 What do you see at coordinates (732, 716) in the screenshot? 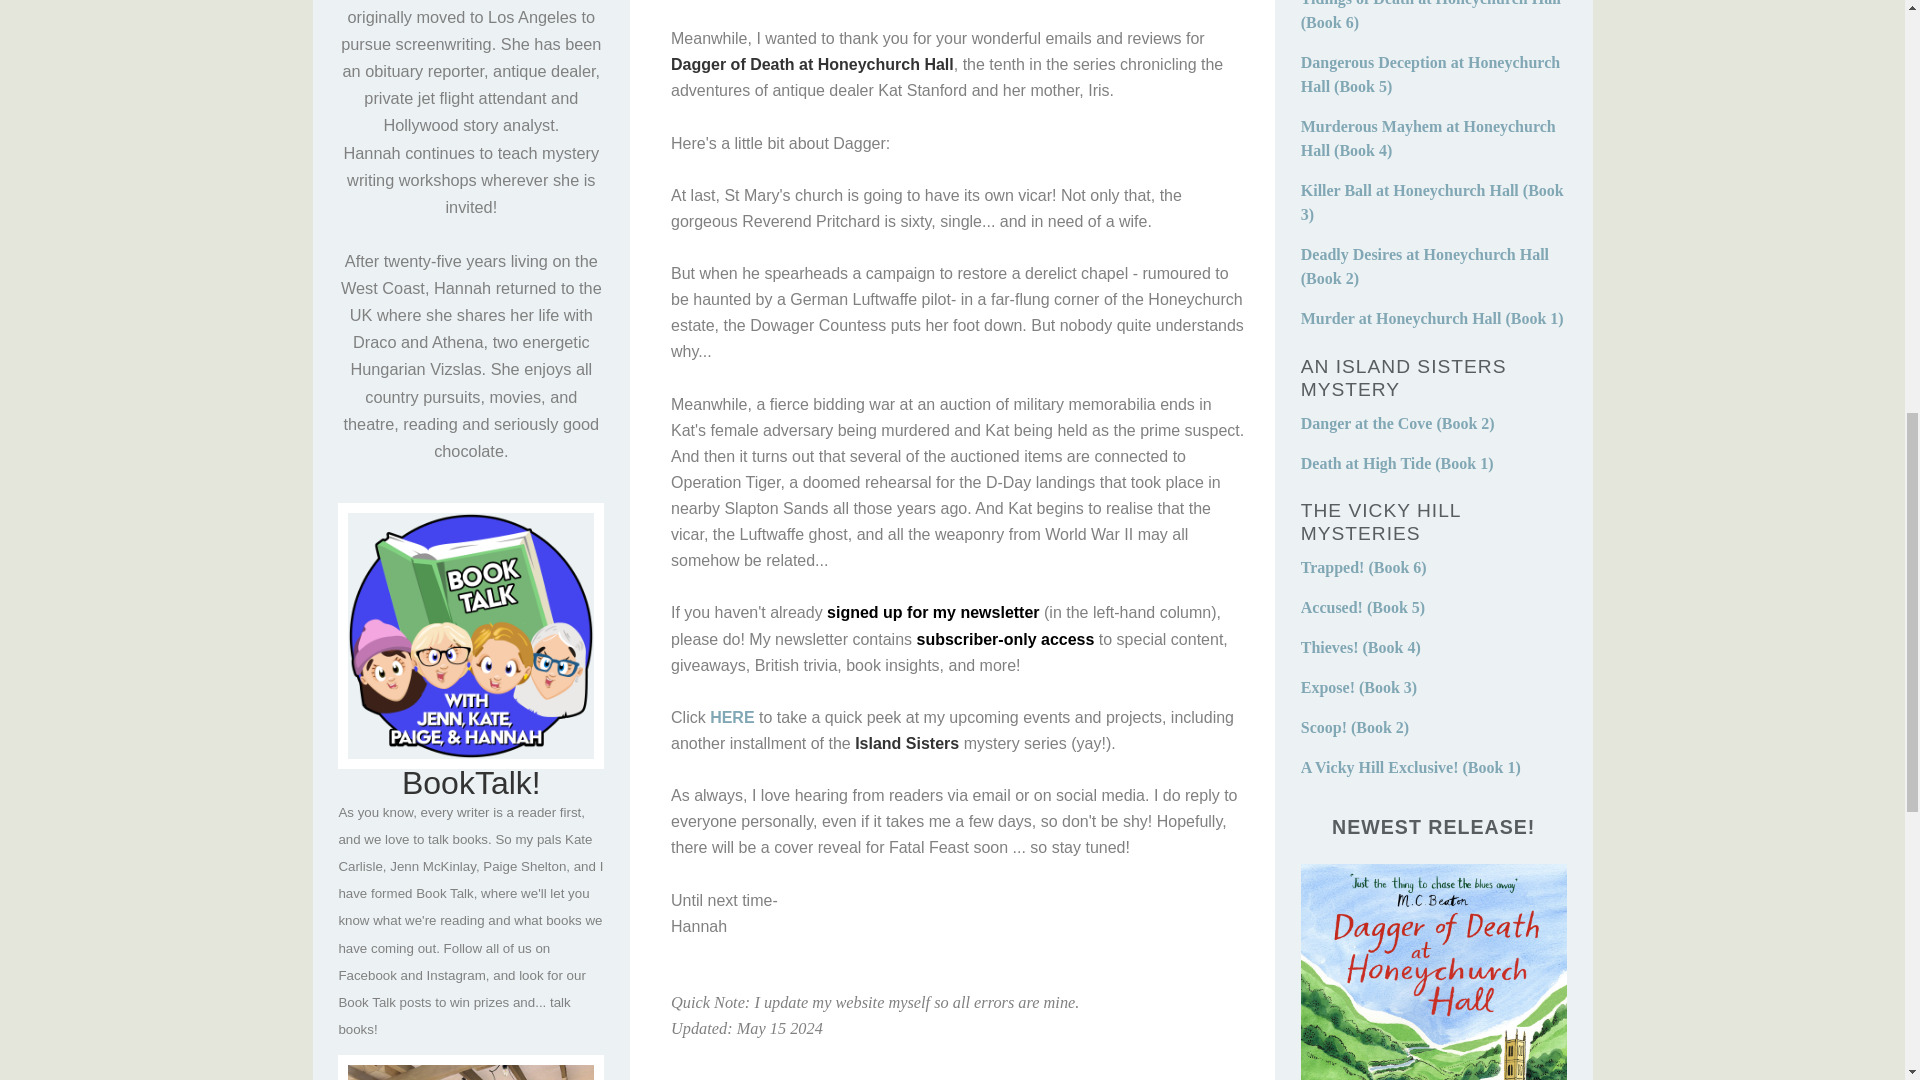
I see `HERE` at bounding box center [732, 716].